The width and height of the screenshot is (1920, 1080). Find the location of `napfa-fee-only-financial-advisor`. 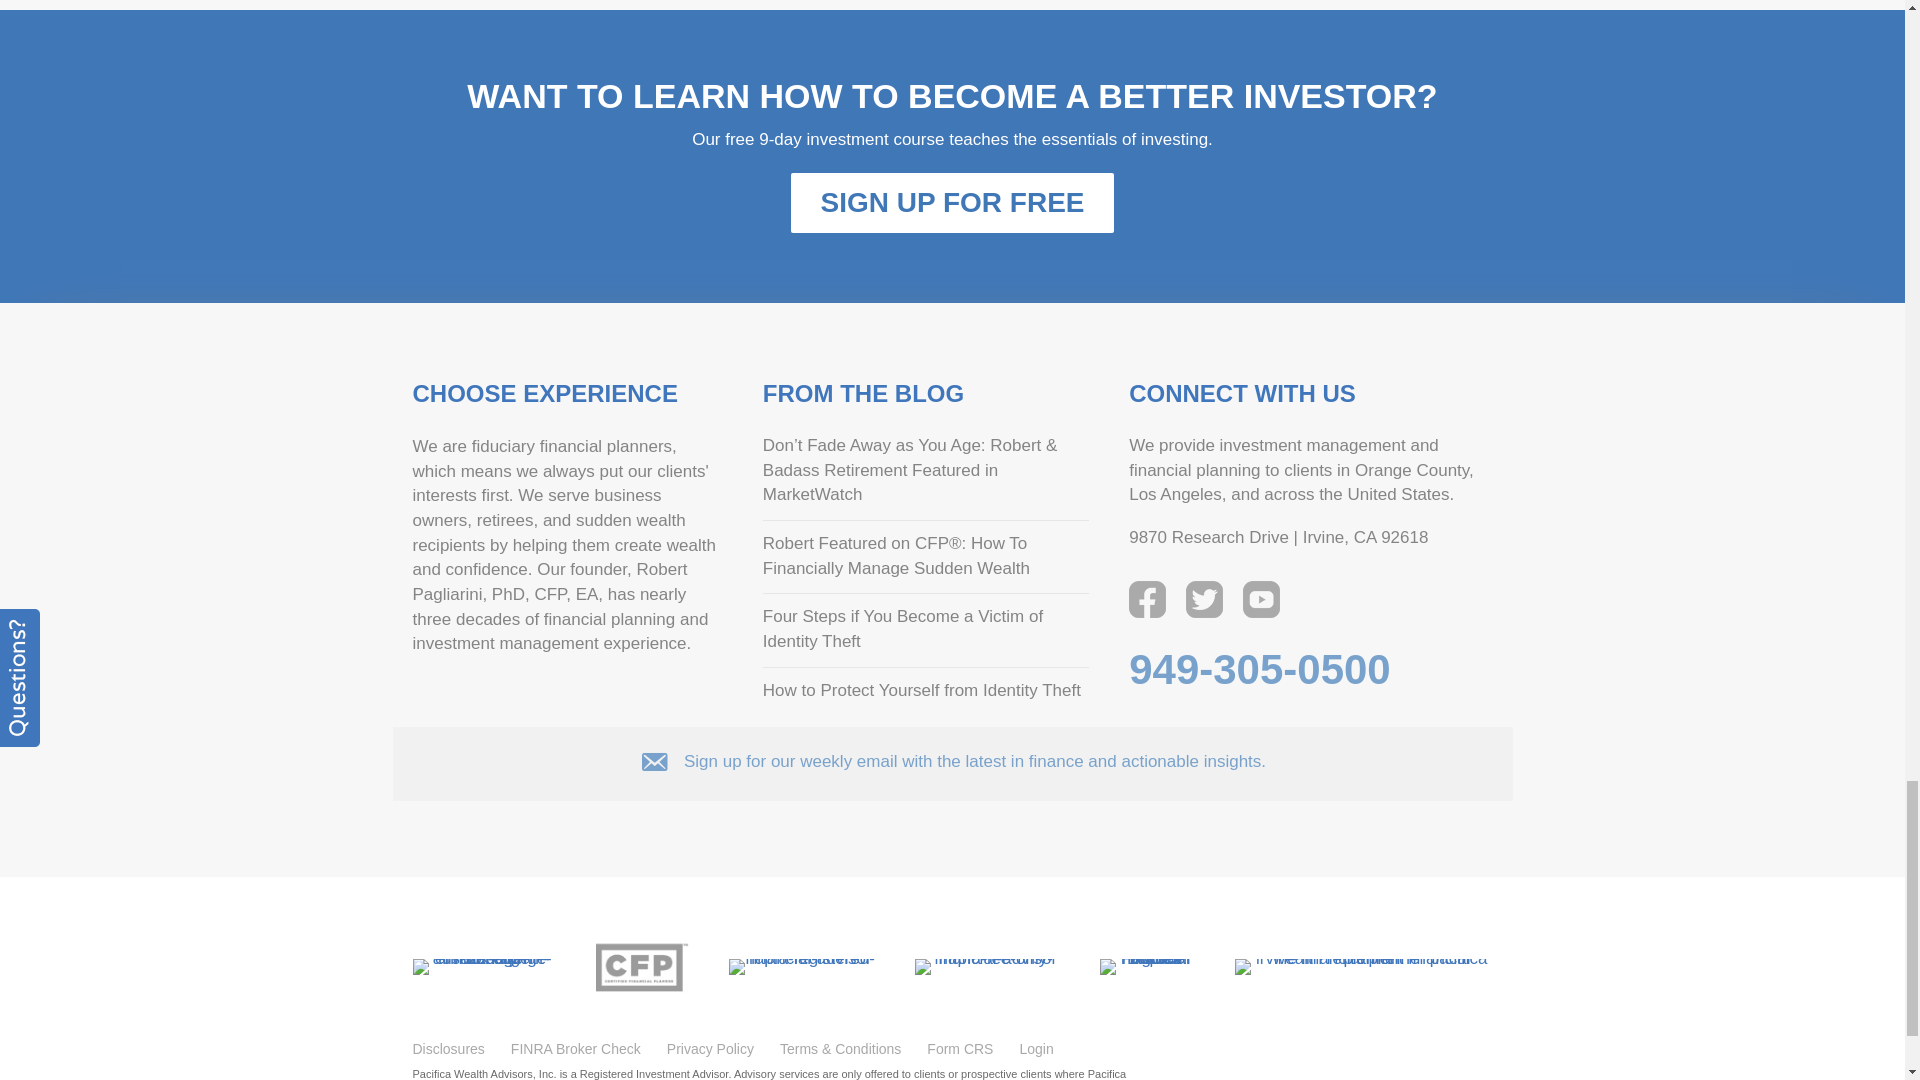

napfa-fee-only-financial-advisor is located at coordinates (987, 967).